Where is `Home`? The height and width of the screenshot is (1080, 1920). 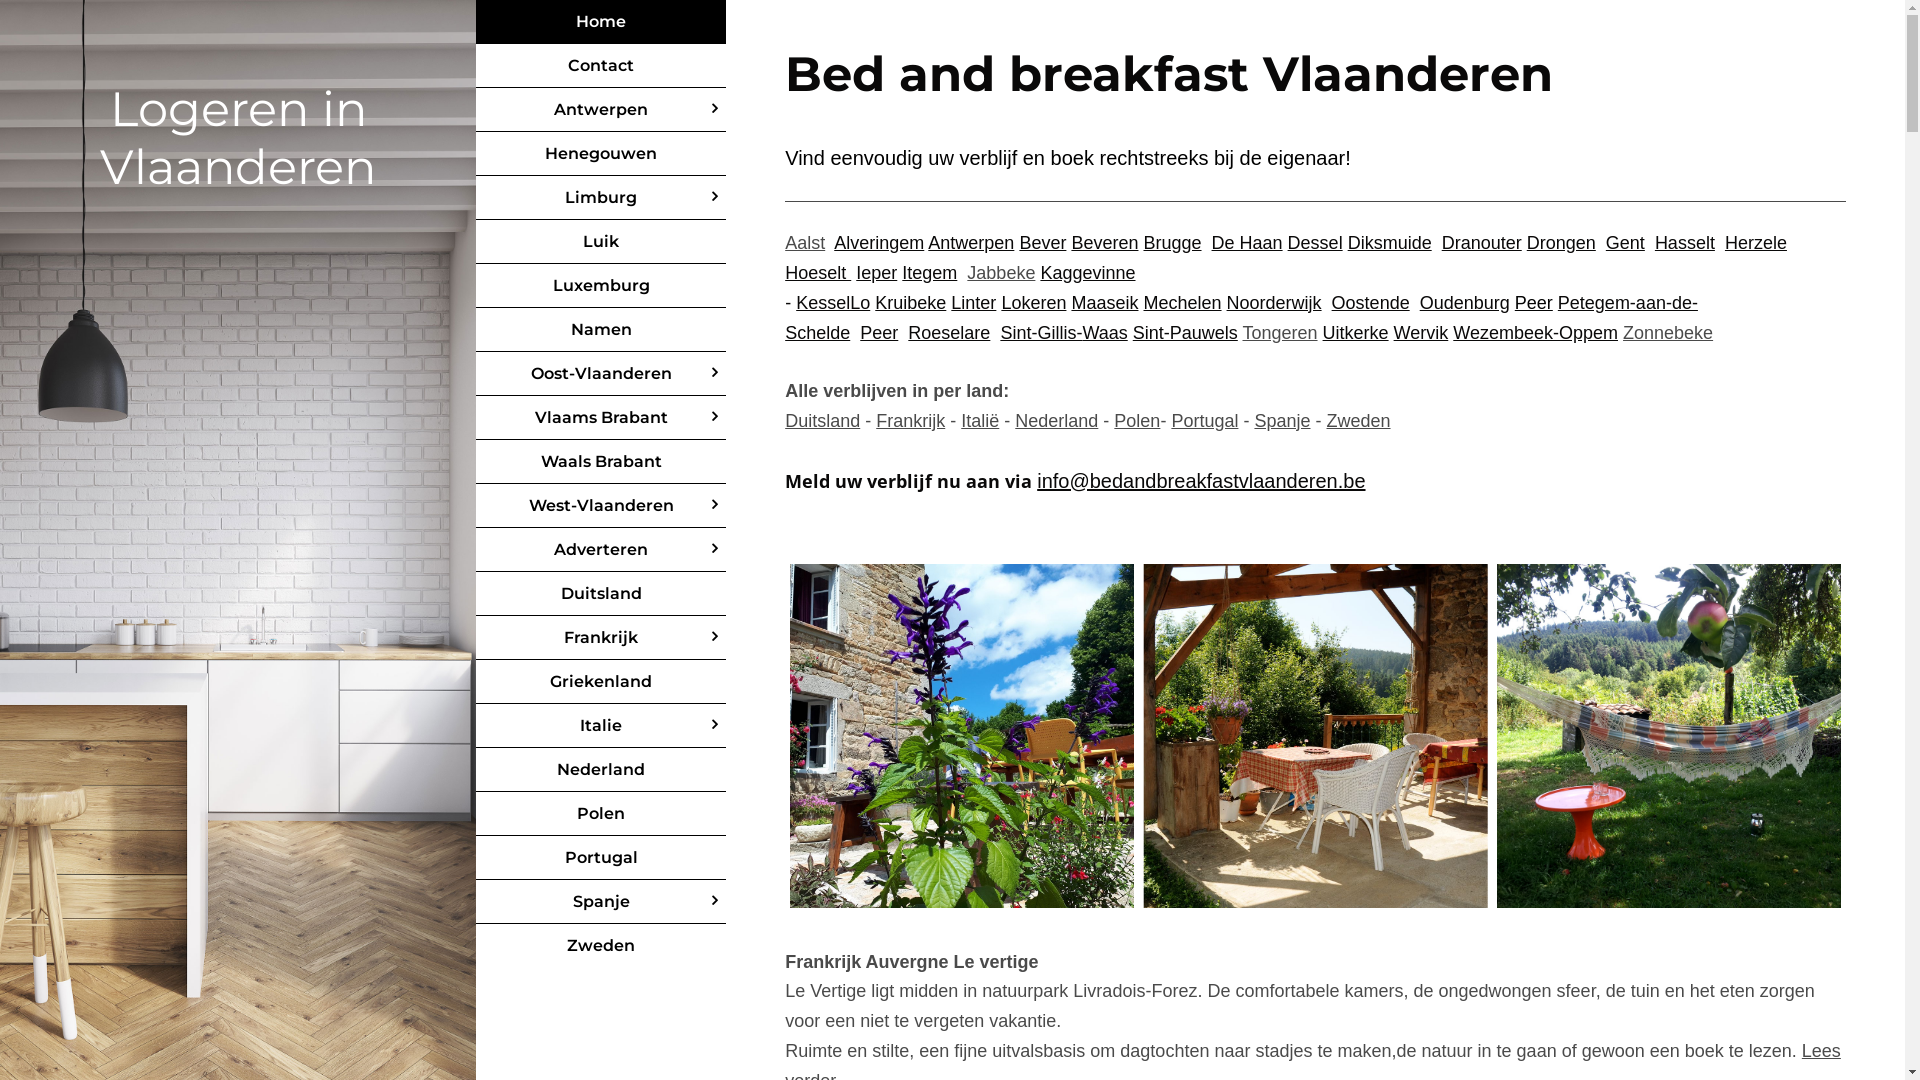 Home is located at coordinates (601, 22).